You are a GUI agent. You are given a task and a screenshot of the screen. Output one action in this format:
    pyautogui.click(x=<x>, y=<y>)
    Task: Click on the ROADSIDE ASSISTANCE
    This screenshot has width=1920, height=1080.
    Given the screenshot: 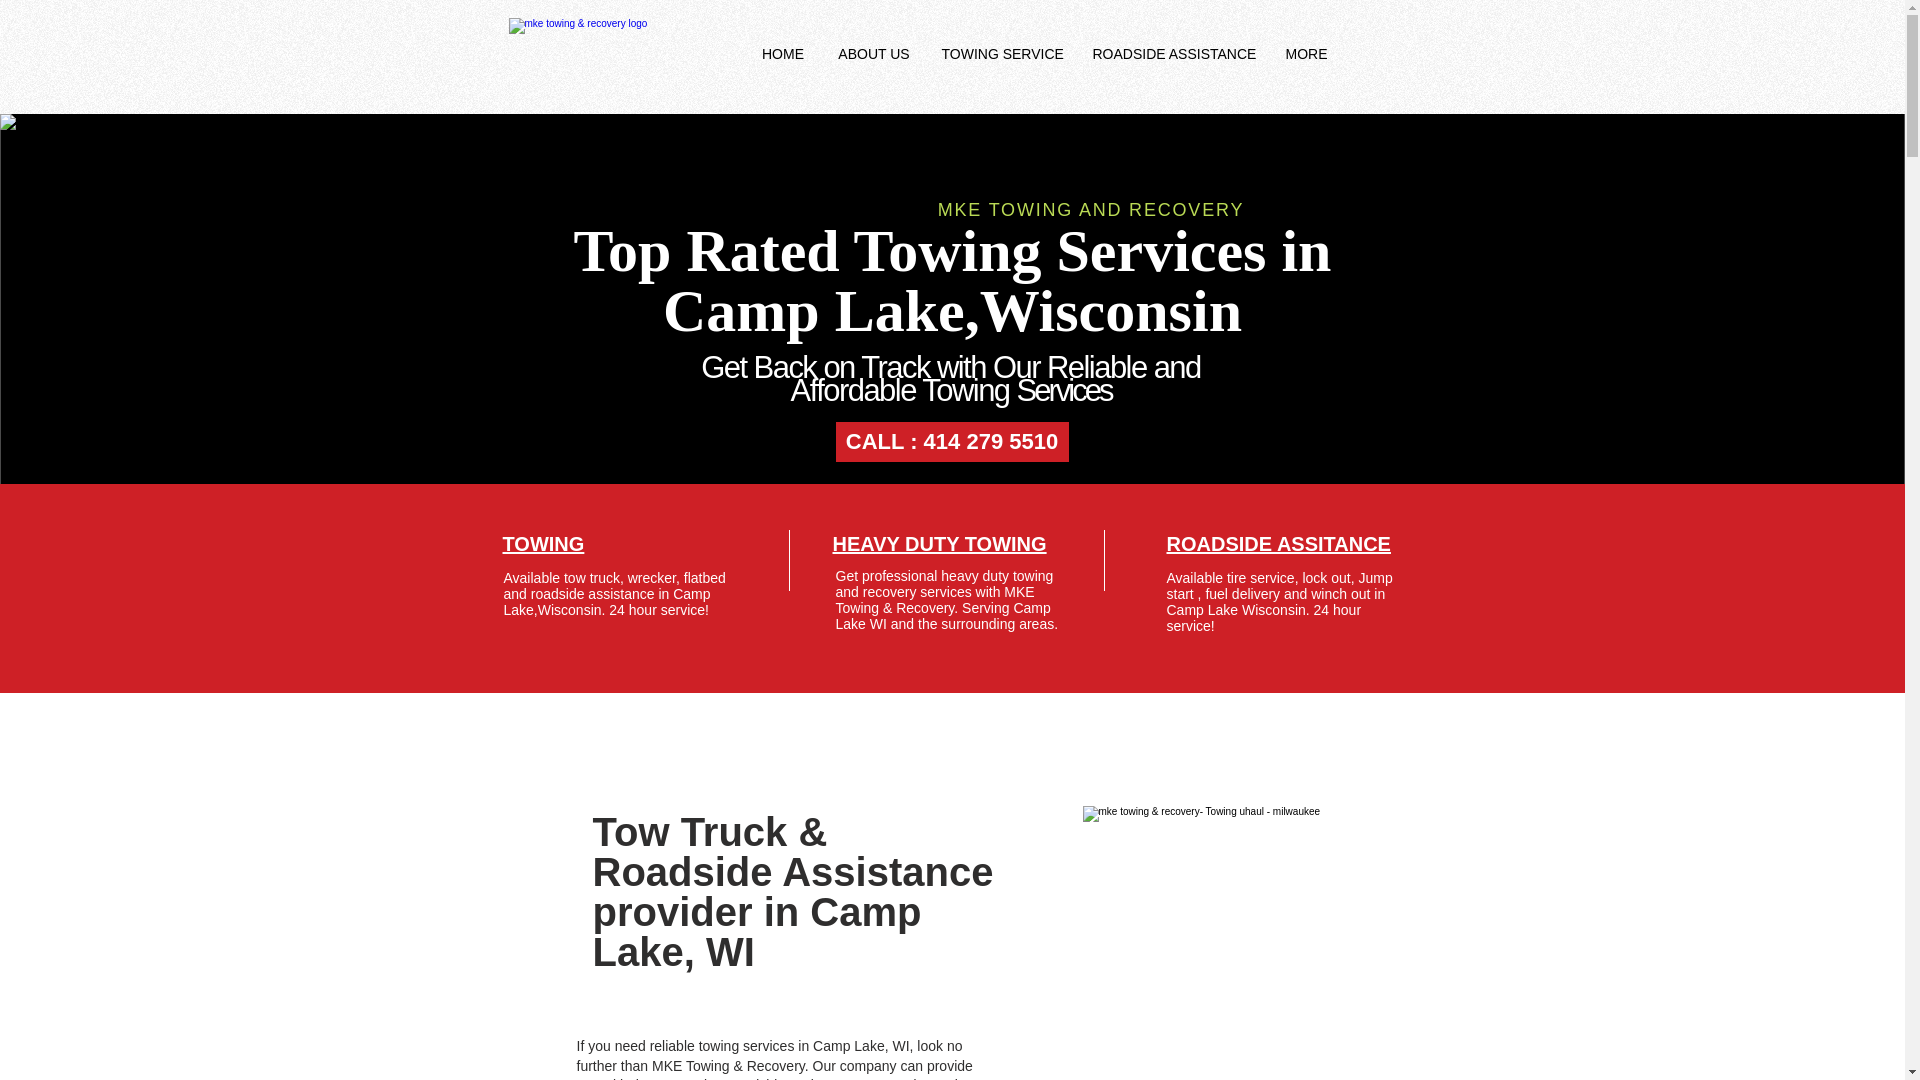 What is the action you would take?
    pyautogui.click(x=1173, y=54)
    